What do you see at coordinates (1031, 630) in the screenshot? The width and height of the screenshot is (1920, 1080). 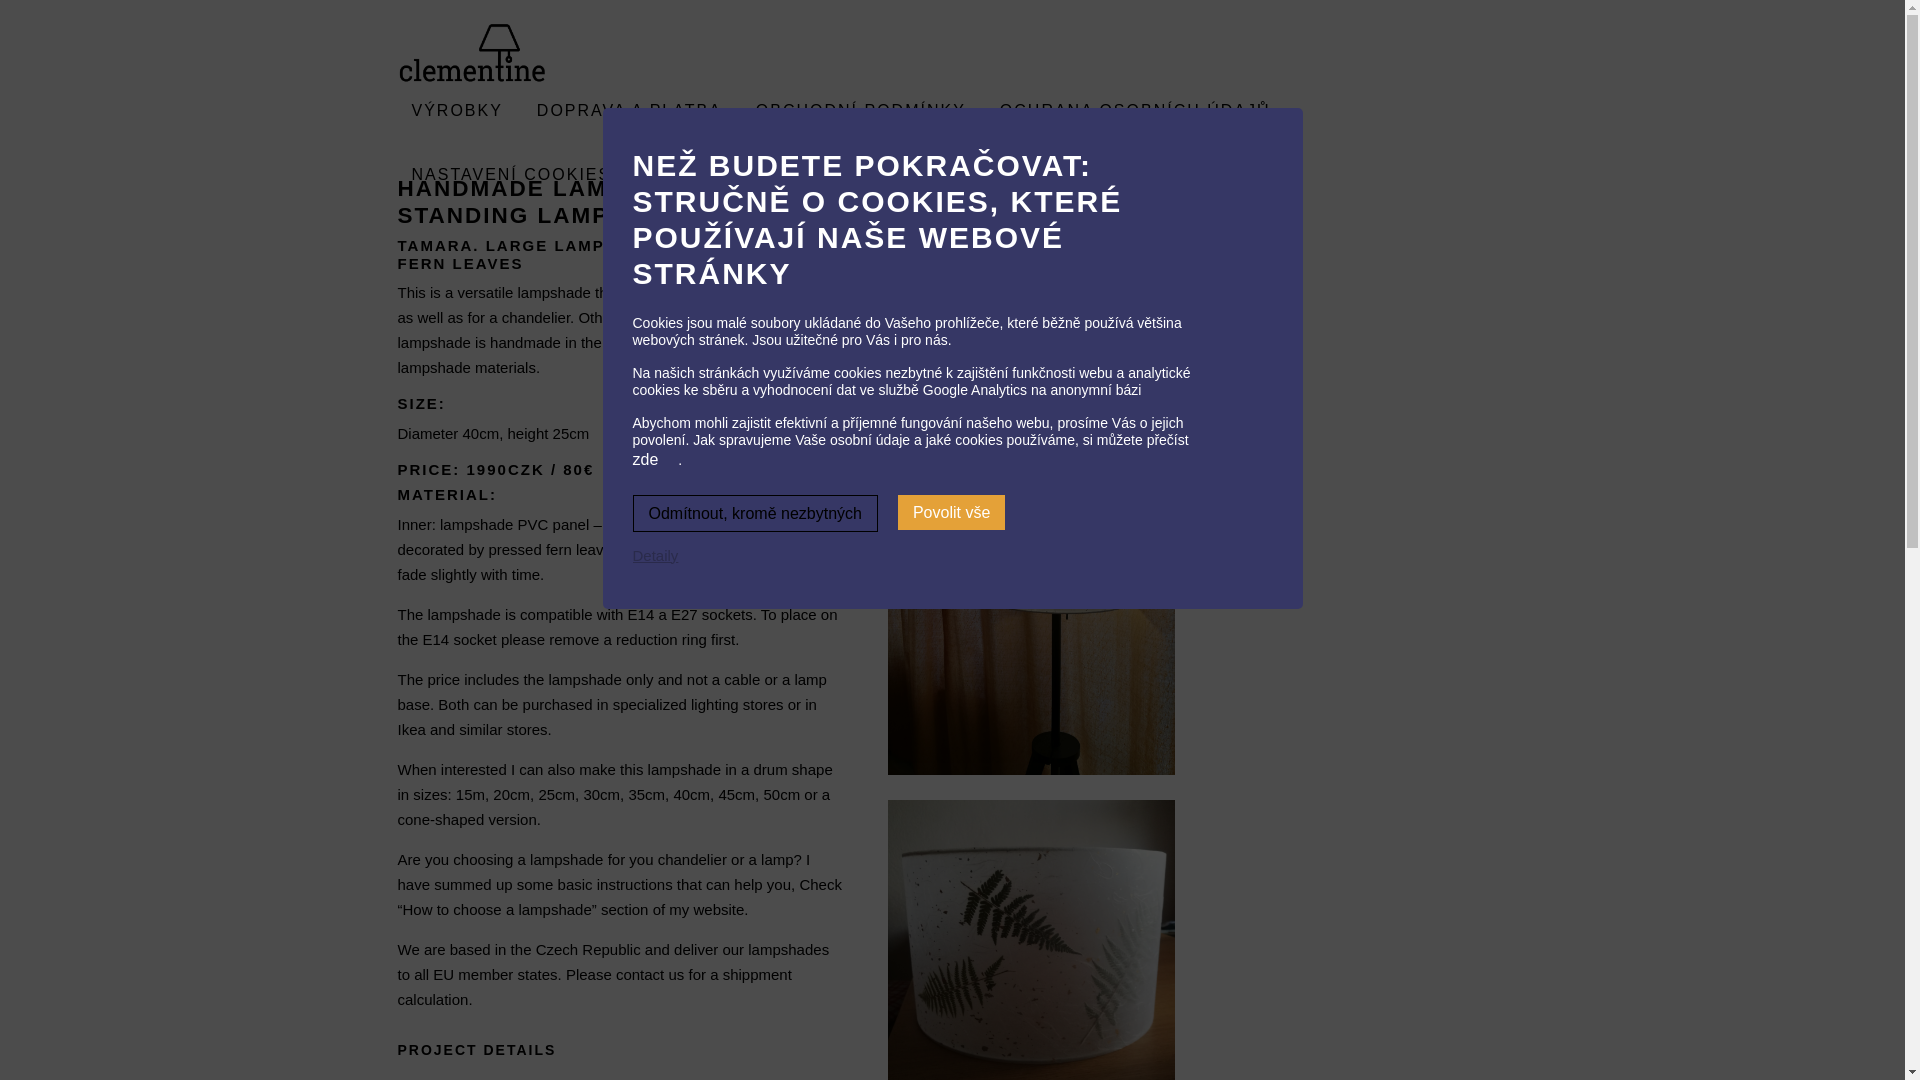 I see `large lampshade for ikea lamp` at bounding box center [1031, 630].